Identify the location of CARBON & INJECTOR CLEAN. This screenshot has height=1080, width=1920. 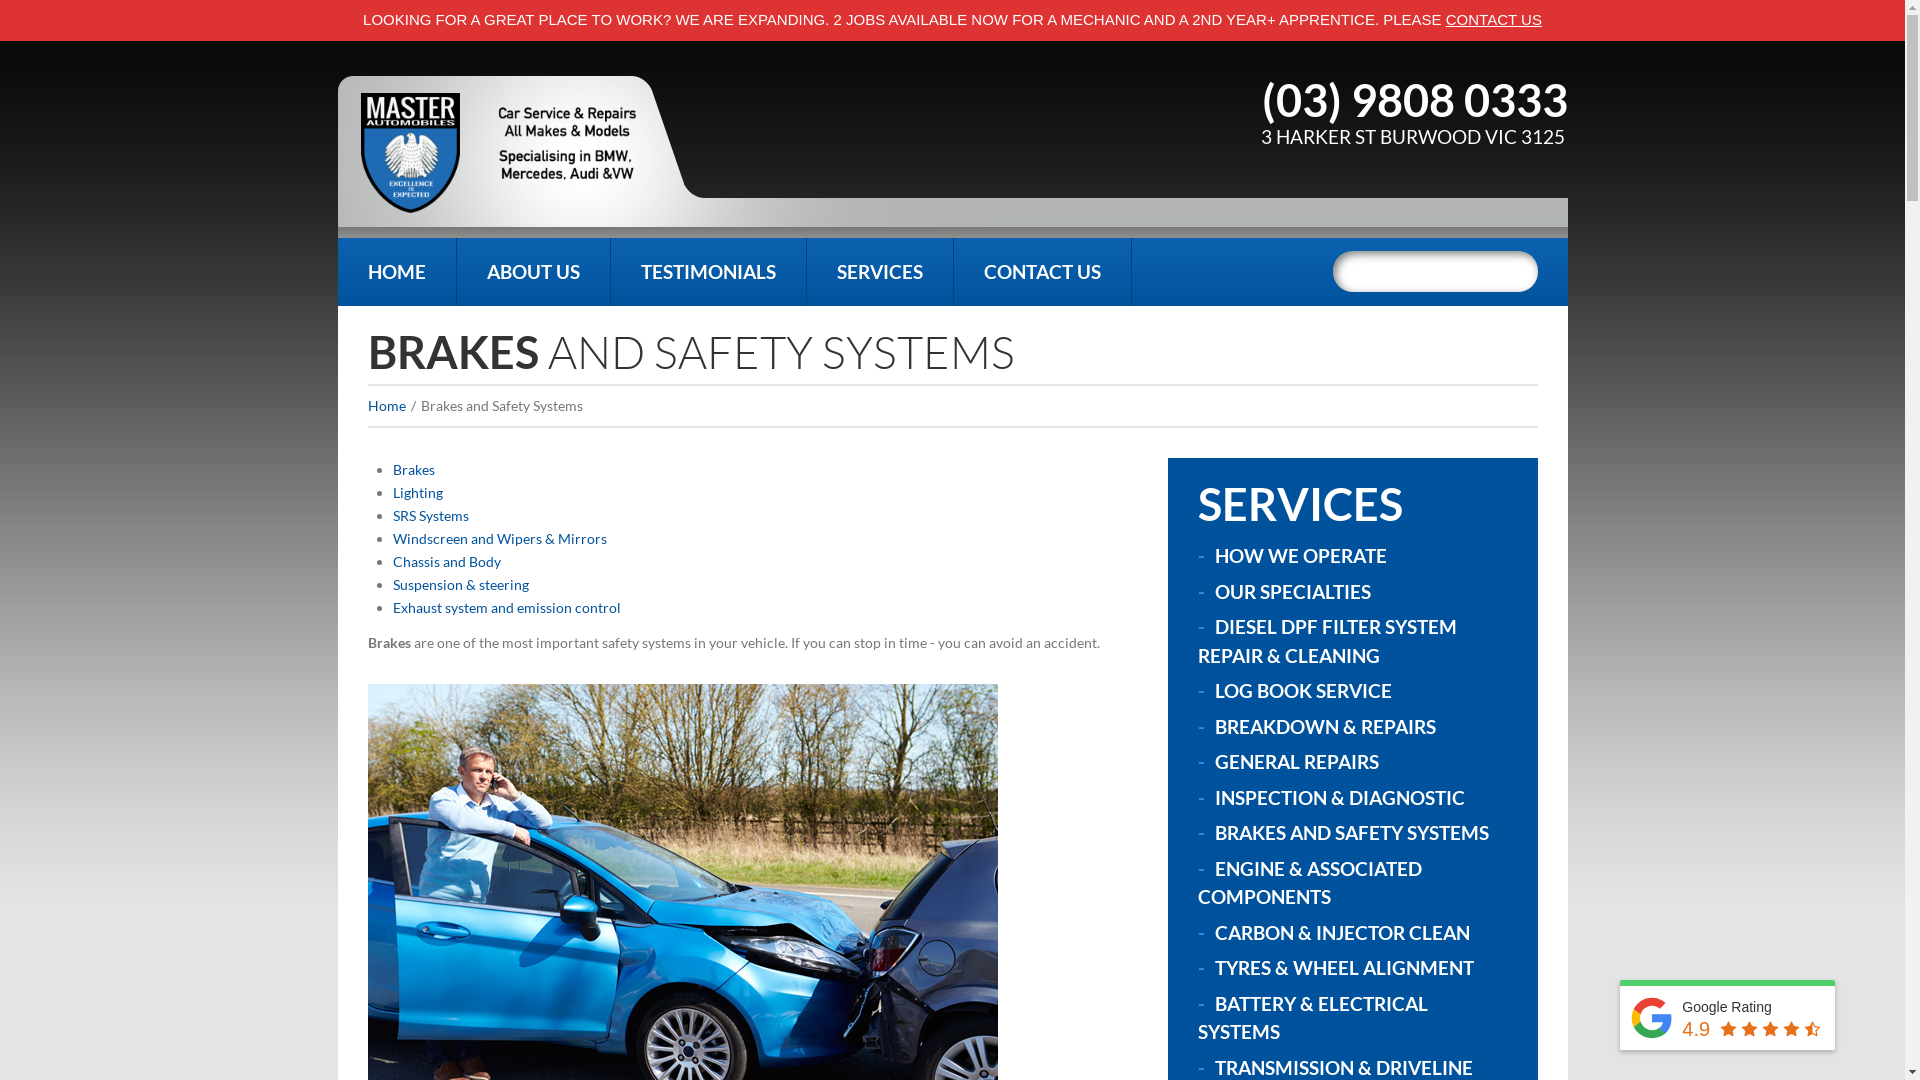
(1342, 932).